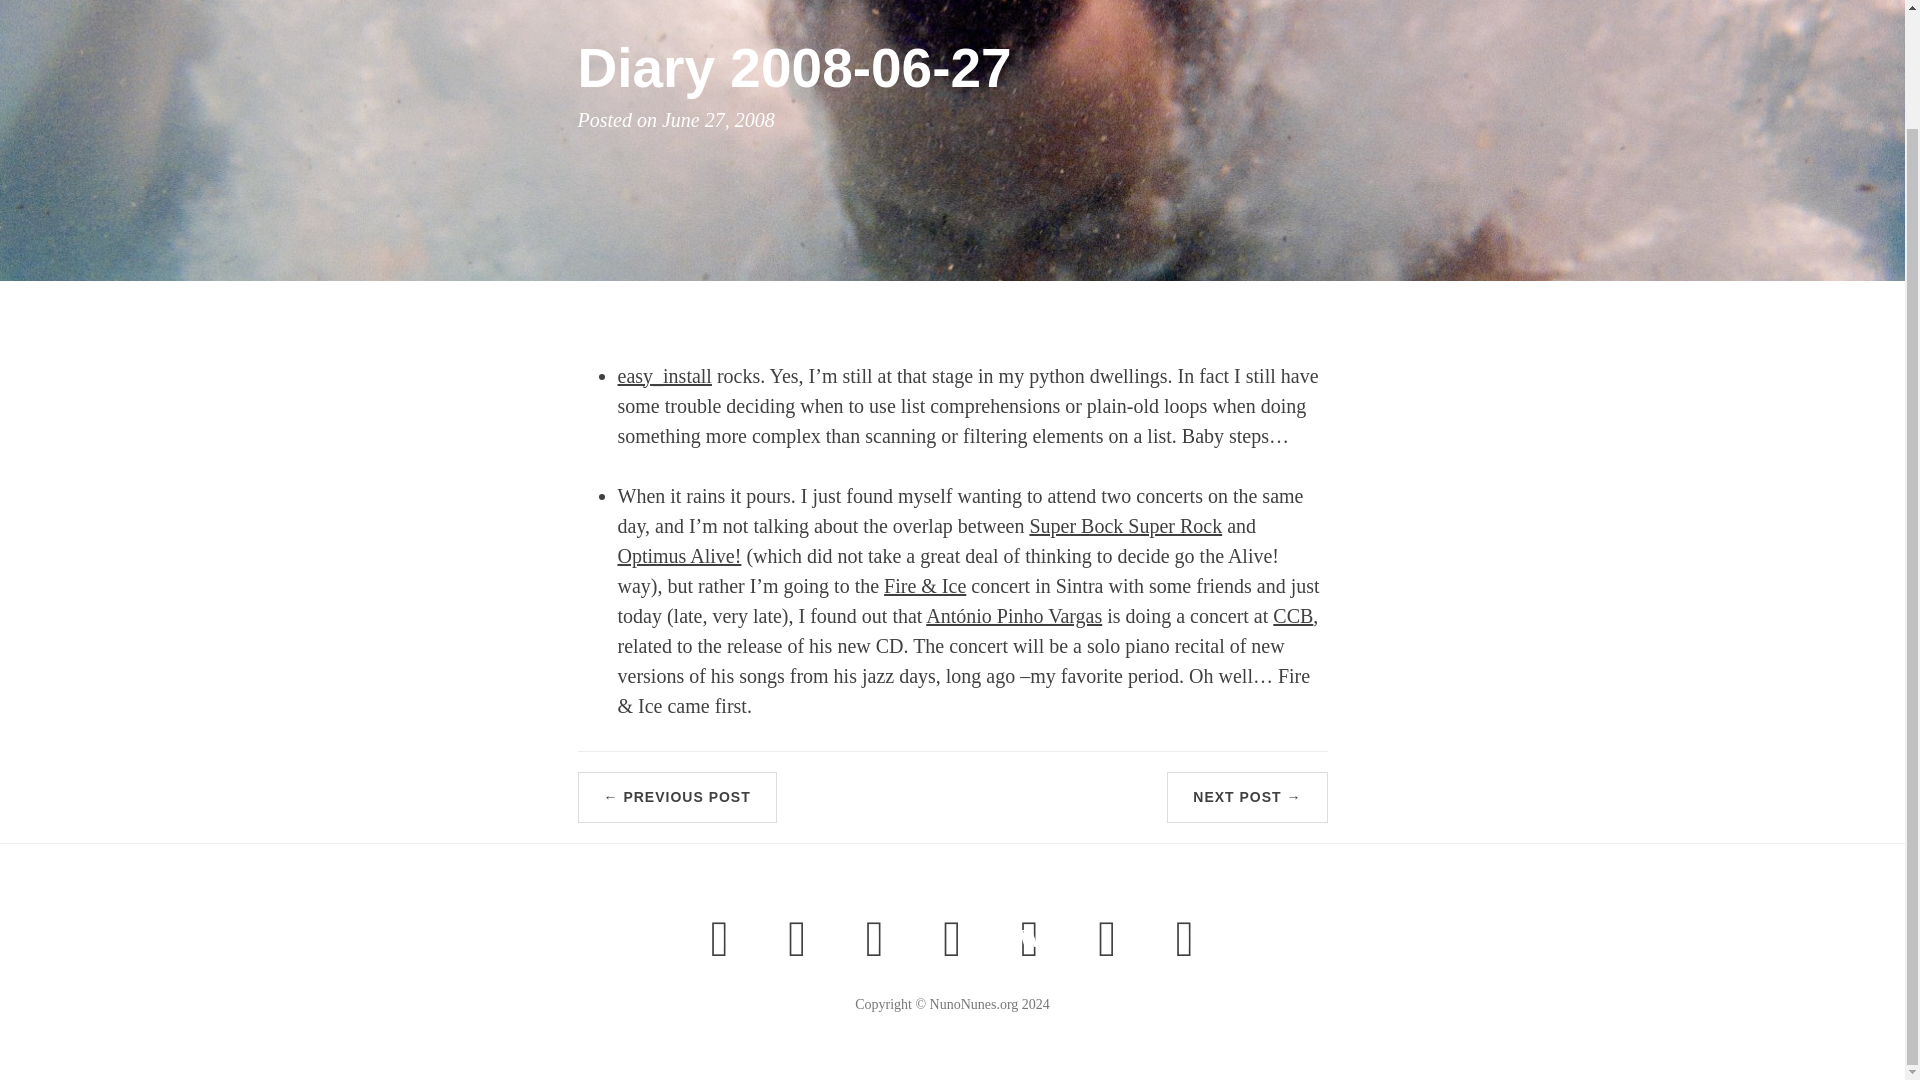 This screenshot has height=1080, width=1920. What do you see at coordinates (680, 554) in the screenshot?
I see `Optimus Alive!` at bounding box center [680, 554].